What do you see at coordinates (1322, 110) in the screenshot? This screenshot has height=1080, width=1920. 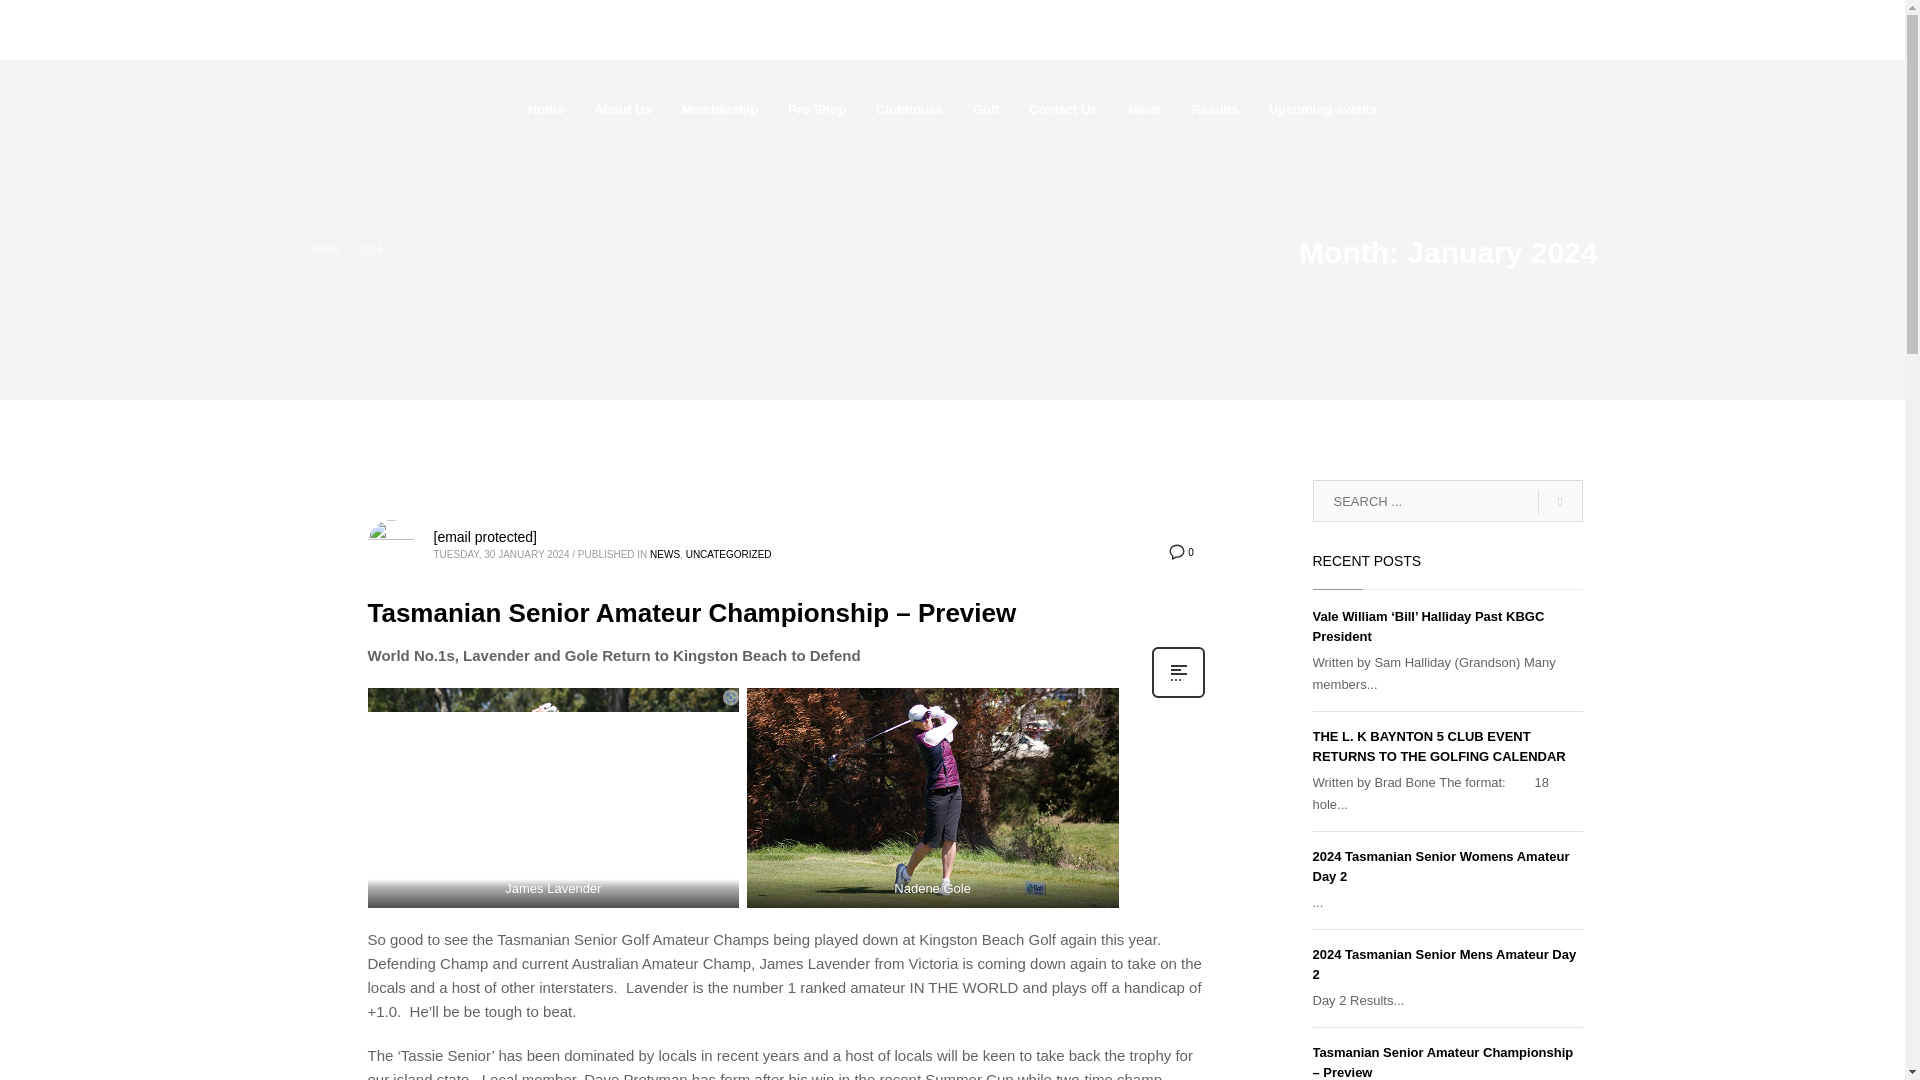 I see `Upcoming events` at bounding box center [1322, 110].